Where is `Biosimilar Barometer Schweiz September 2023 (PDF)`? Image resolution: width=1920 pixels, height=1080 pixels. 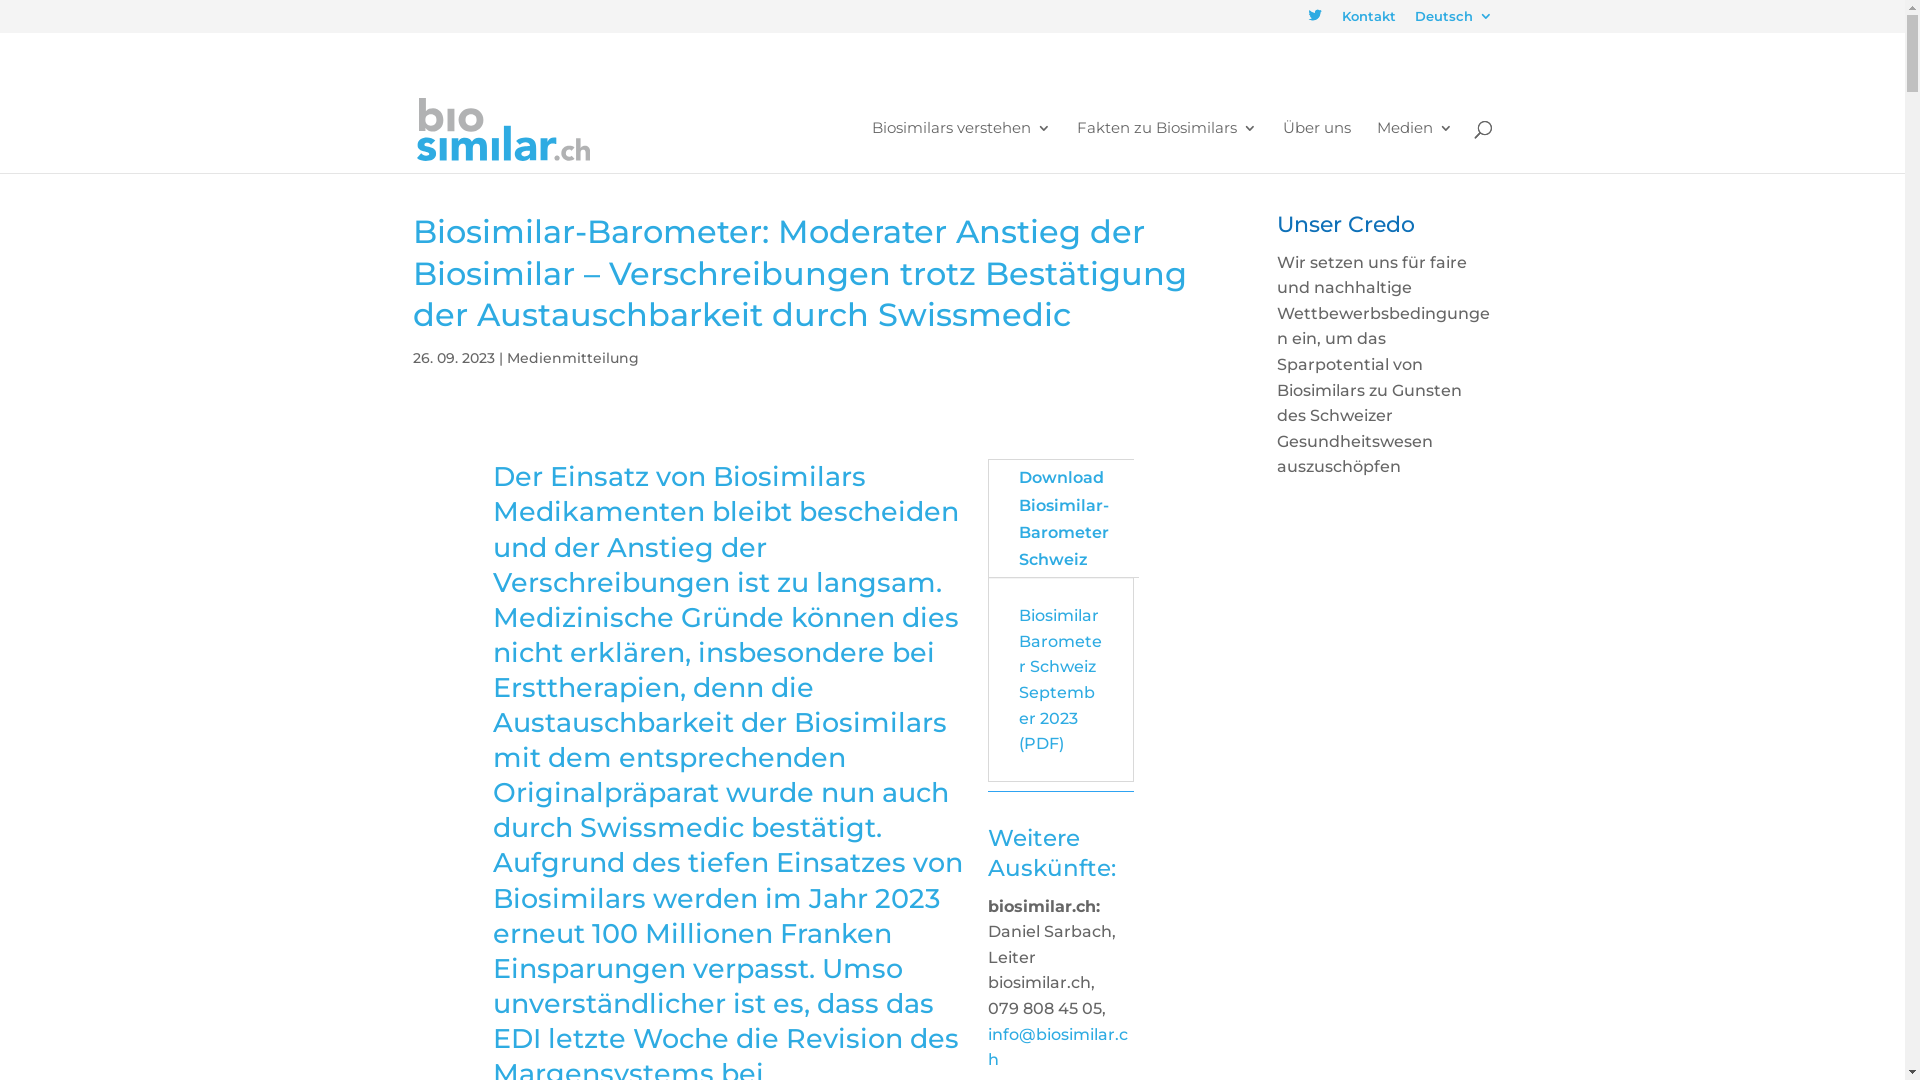
Biosimilar Barometer Schweiz September 2023 (PDF) is located at coordinates (1060, 680).